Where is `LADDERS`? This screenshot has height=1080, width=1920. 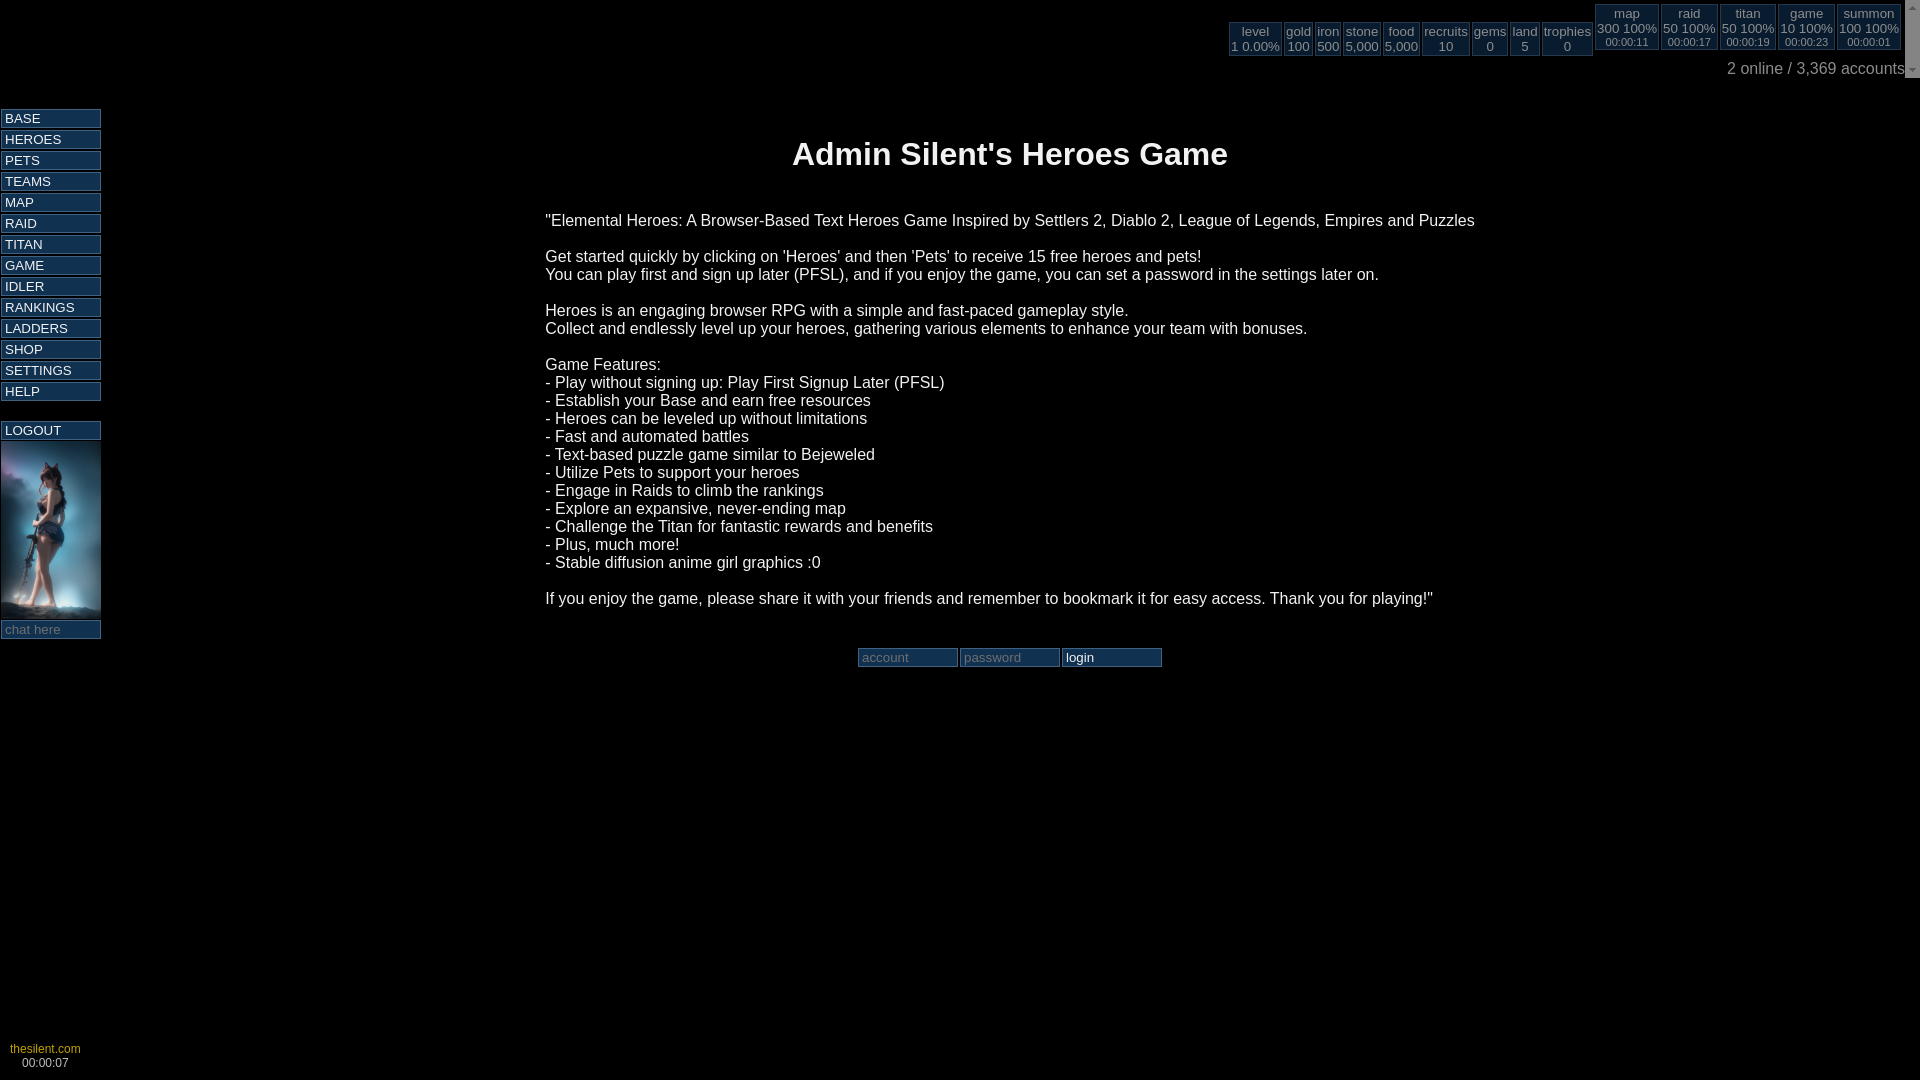 LADDERS is located at coordinates (51, 328).